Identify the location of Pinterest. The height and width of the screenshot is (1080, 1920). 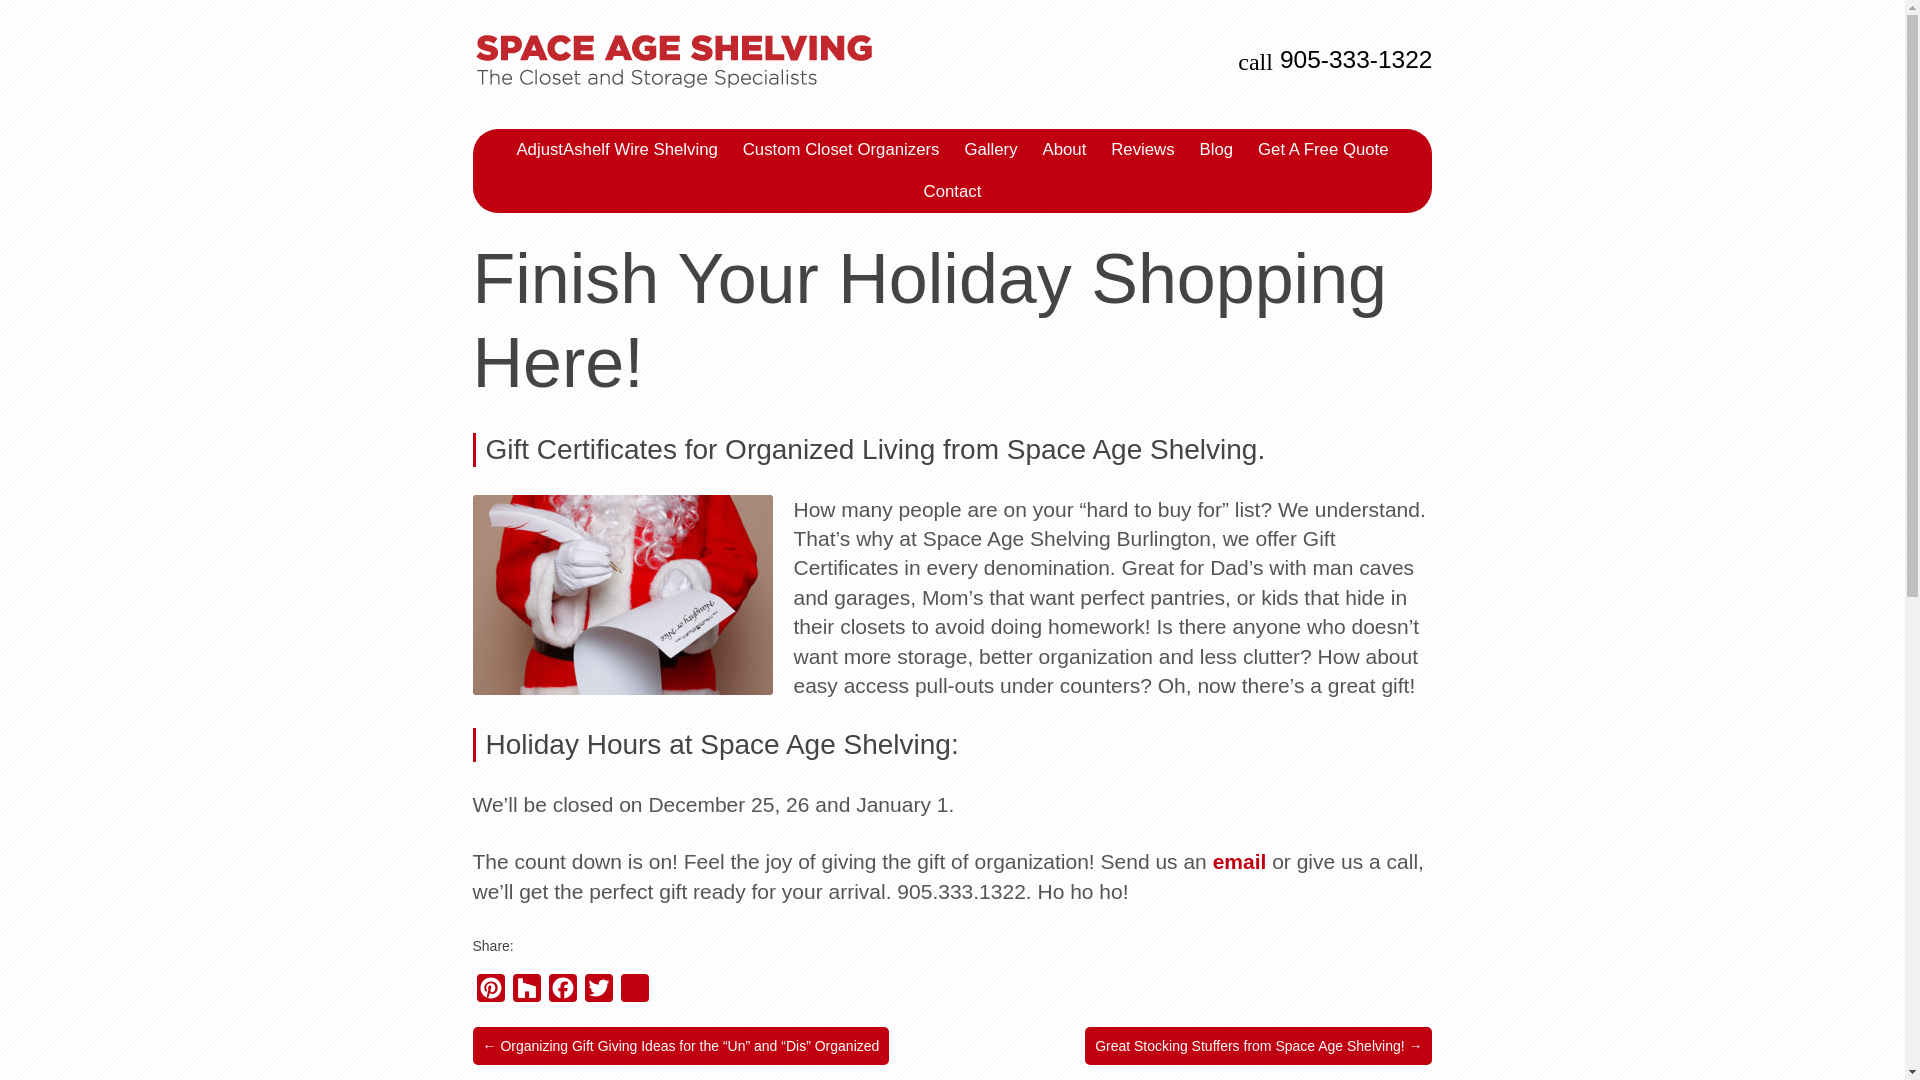
(490, 992).